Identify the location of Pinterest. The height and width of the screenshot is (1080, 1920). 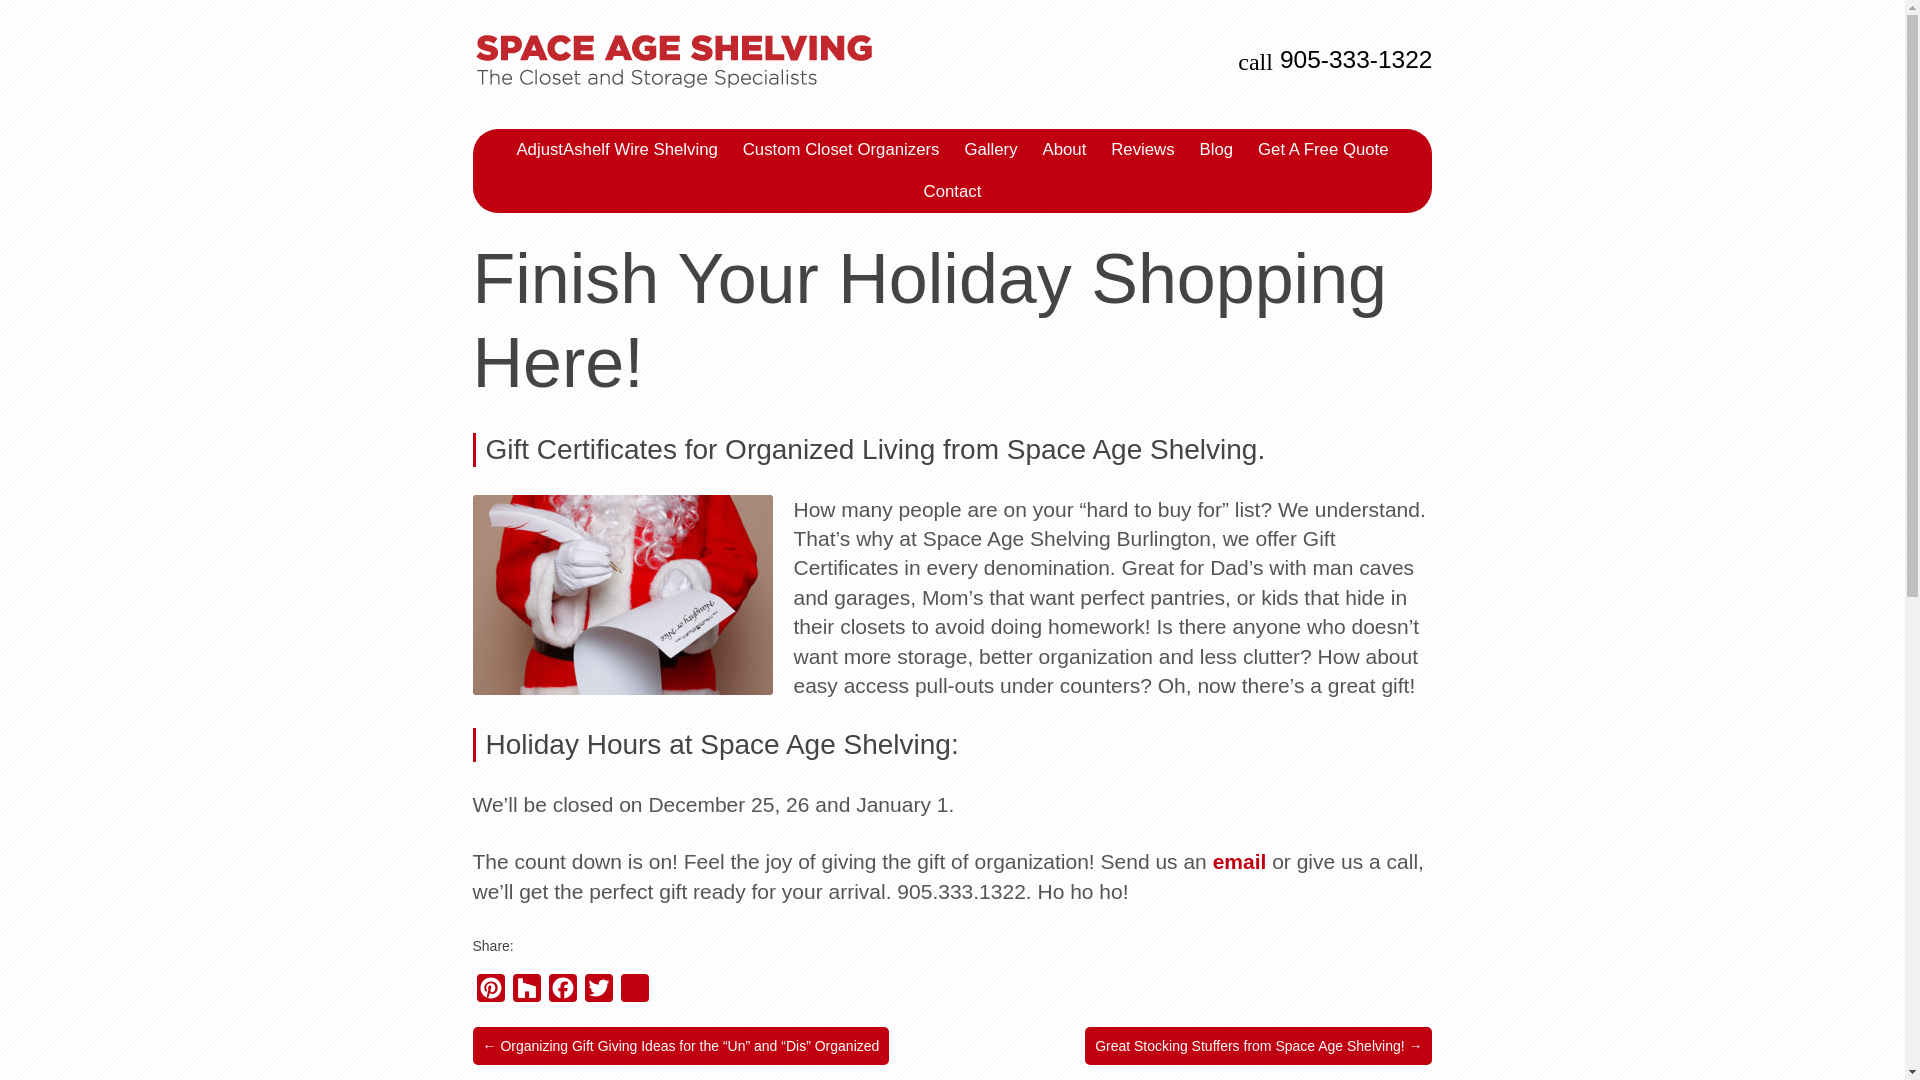
(490, 992).